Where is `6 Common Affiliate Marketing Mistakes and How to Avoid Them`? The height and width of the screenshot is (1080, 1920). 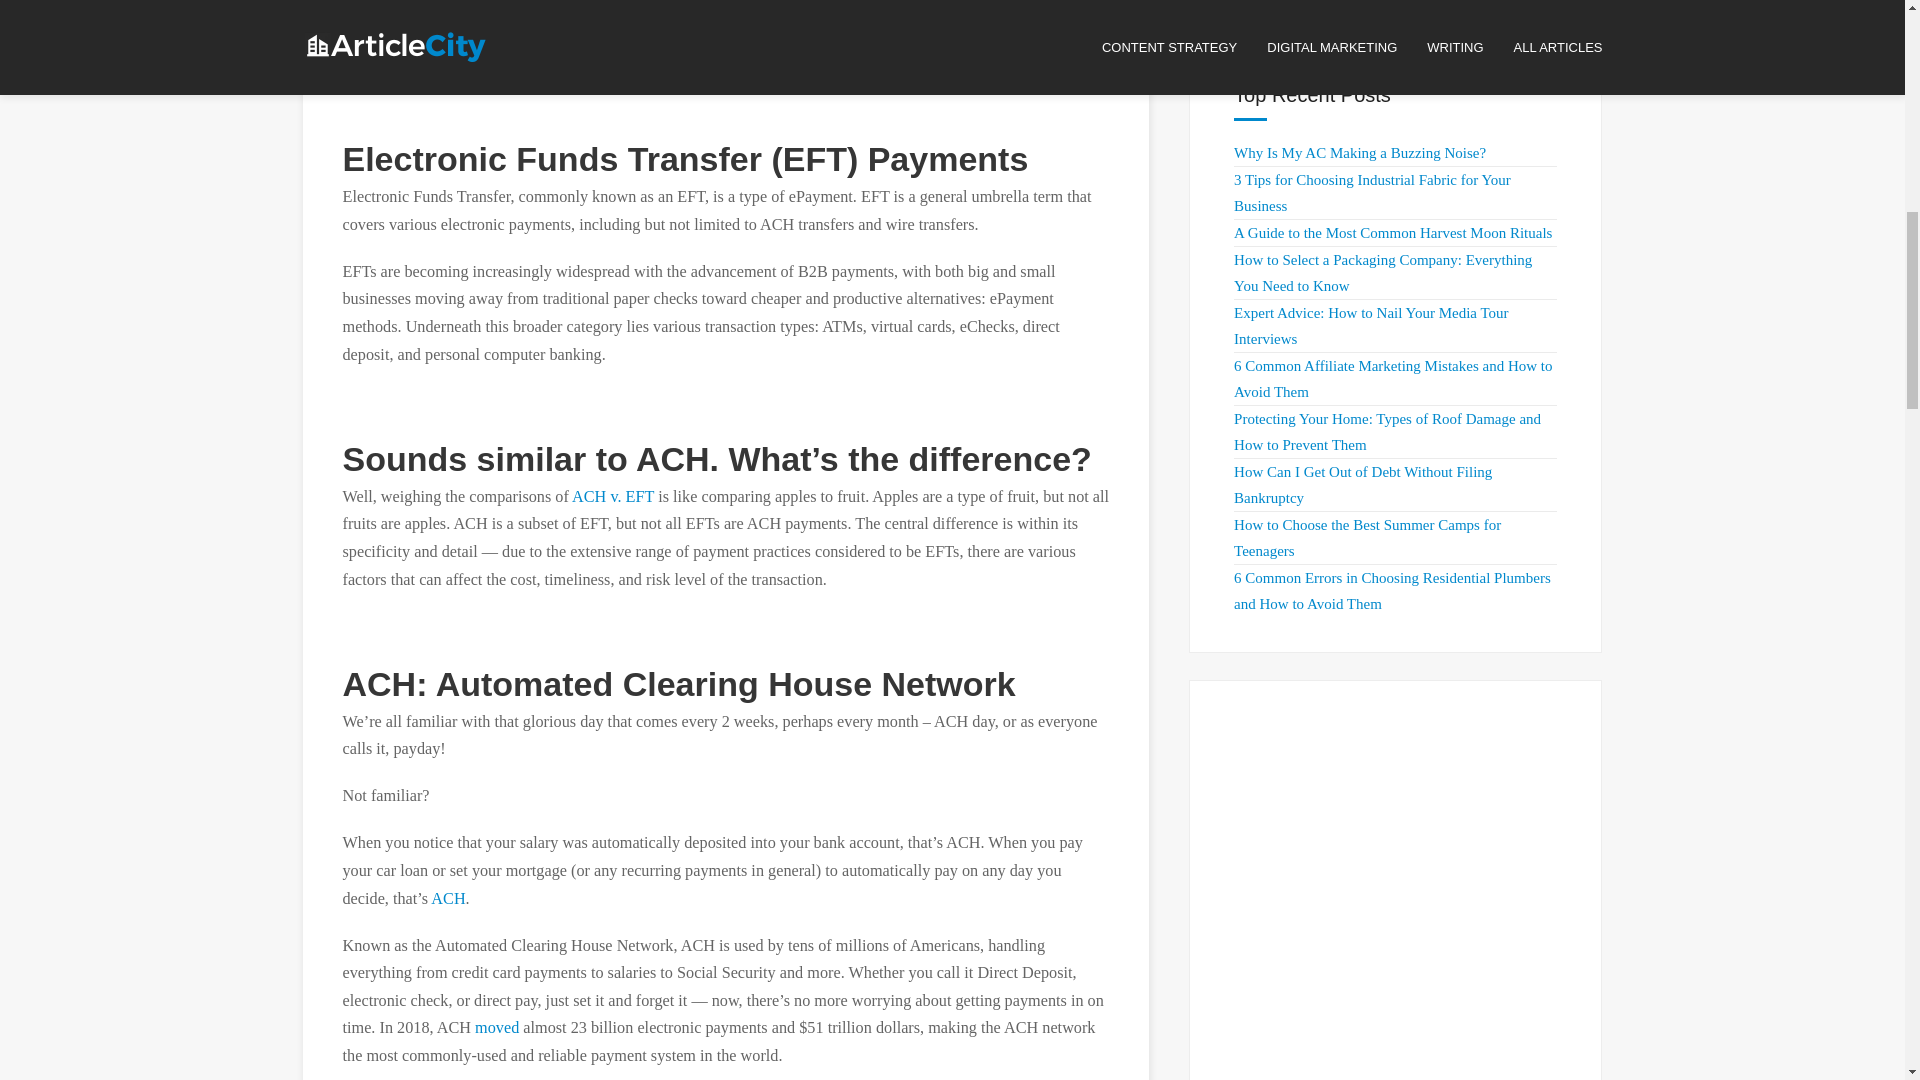 6 Common Affiliate Marketing Mistakes and How to Avoid Them is located at coordinates (1392, 378).